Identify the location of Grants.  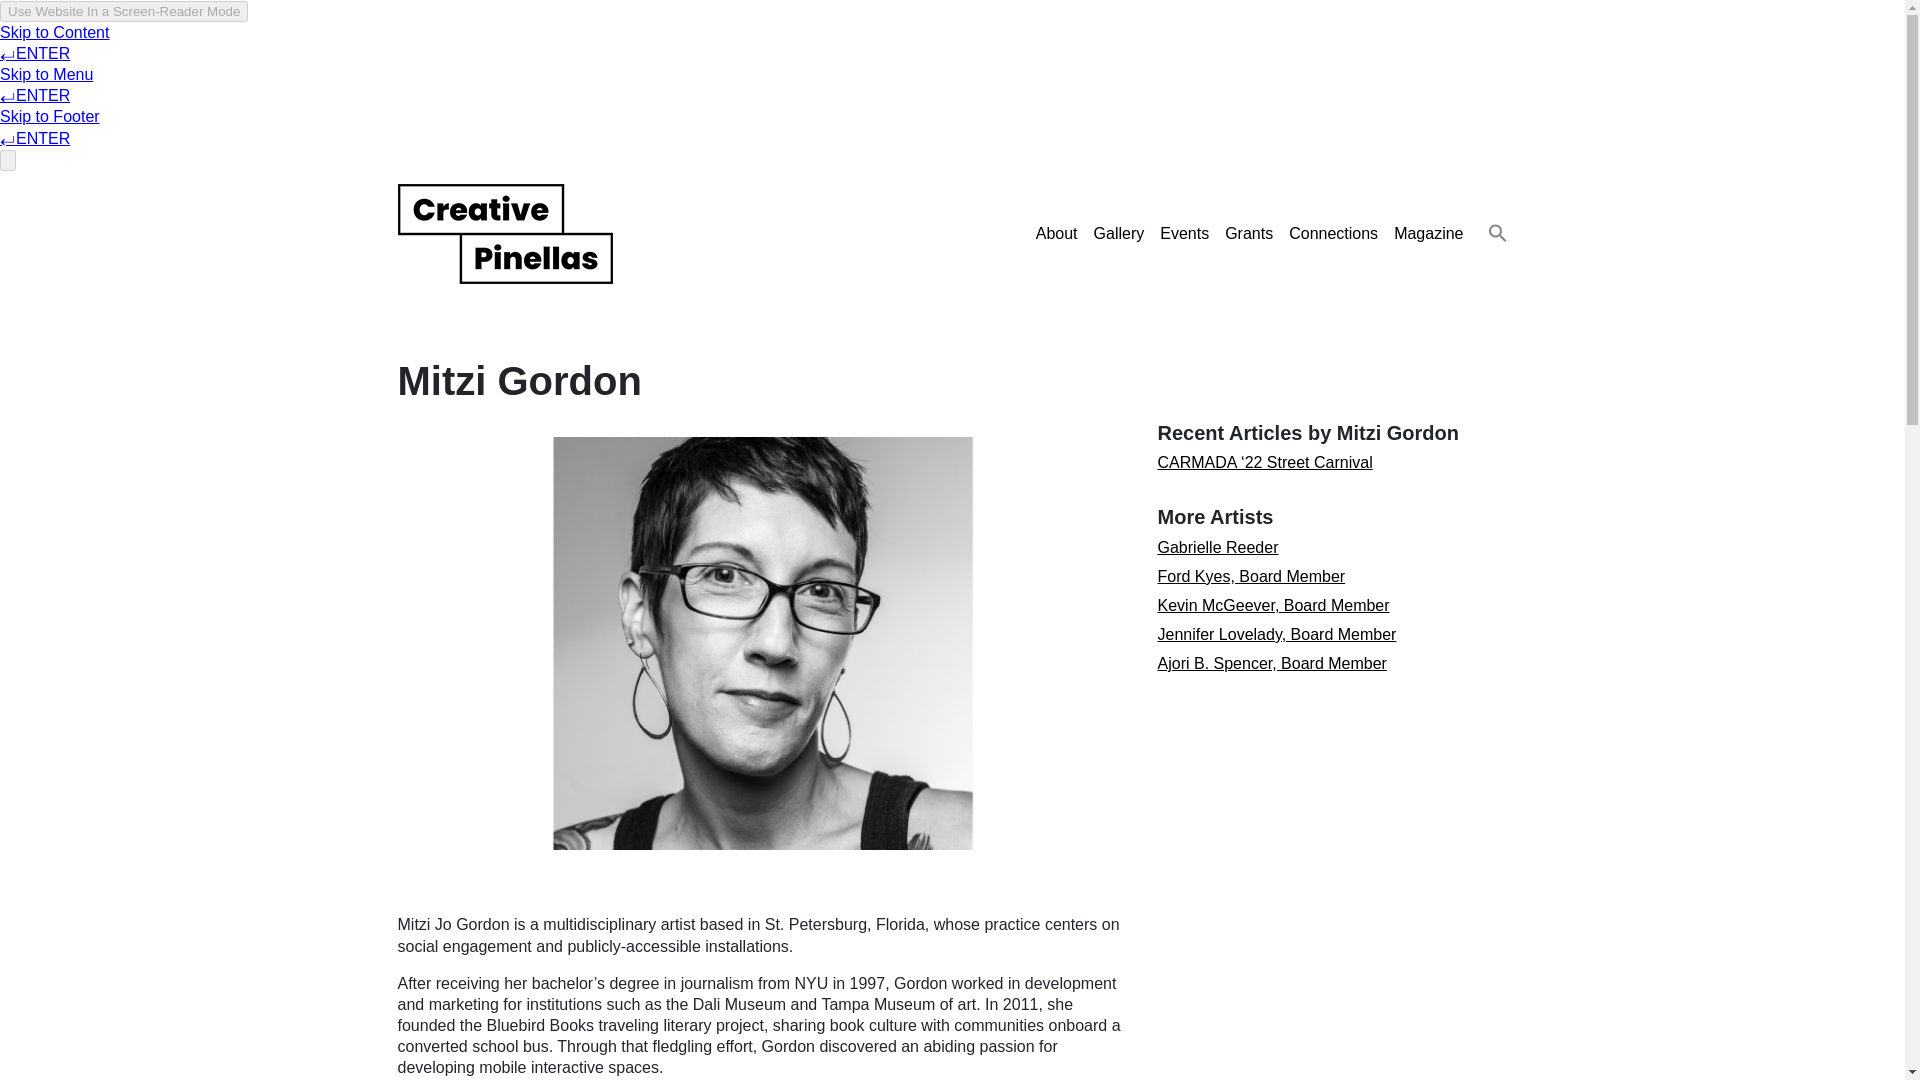
(1248, 232).